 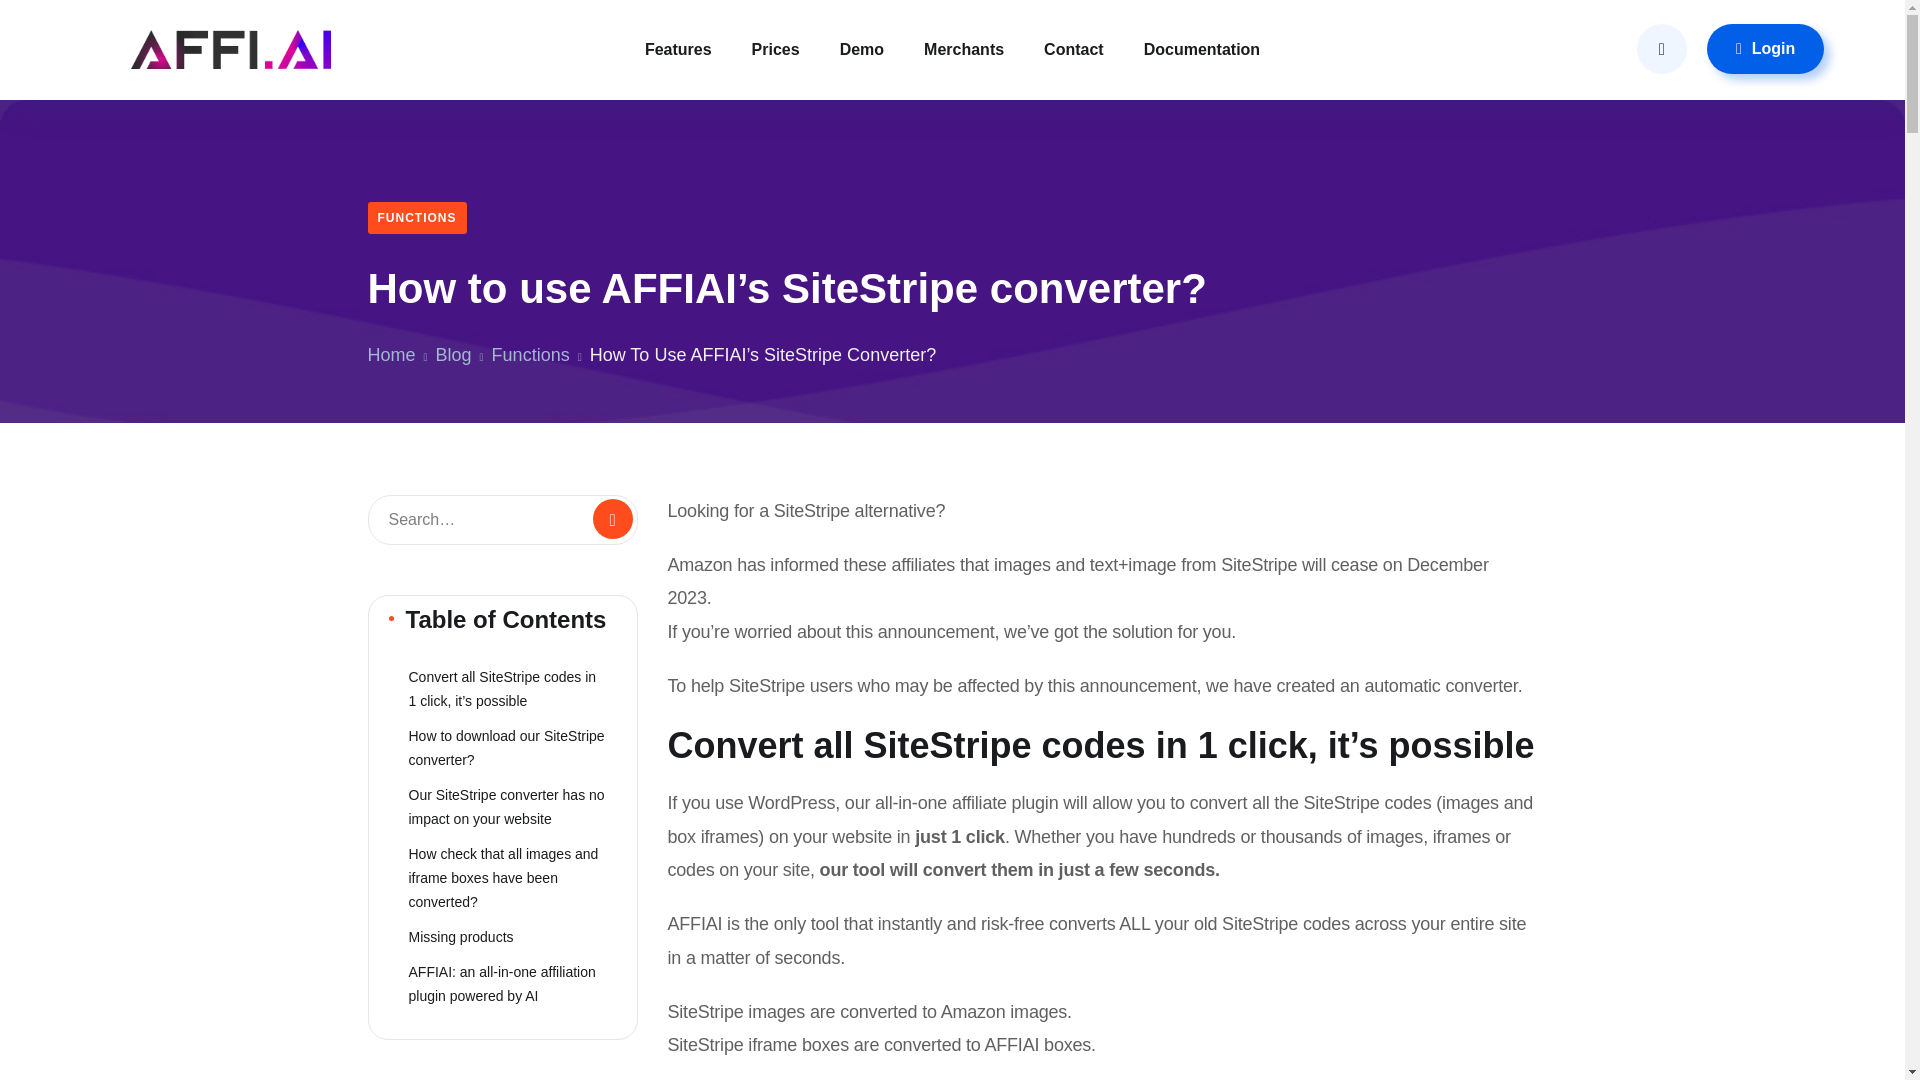 I want to click on Contact, so click(x=1074, y=50).